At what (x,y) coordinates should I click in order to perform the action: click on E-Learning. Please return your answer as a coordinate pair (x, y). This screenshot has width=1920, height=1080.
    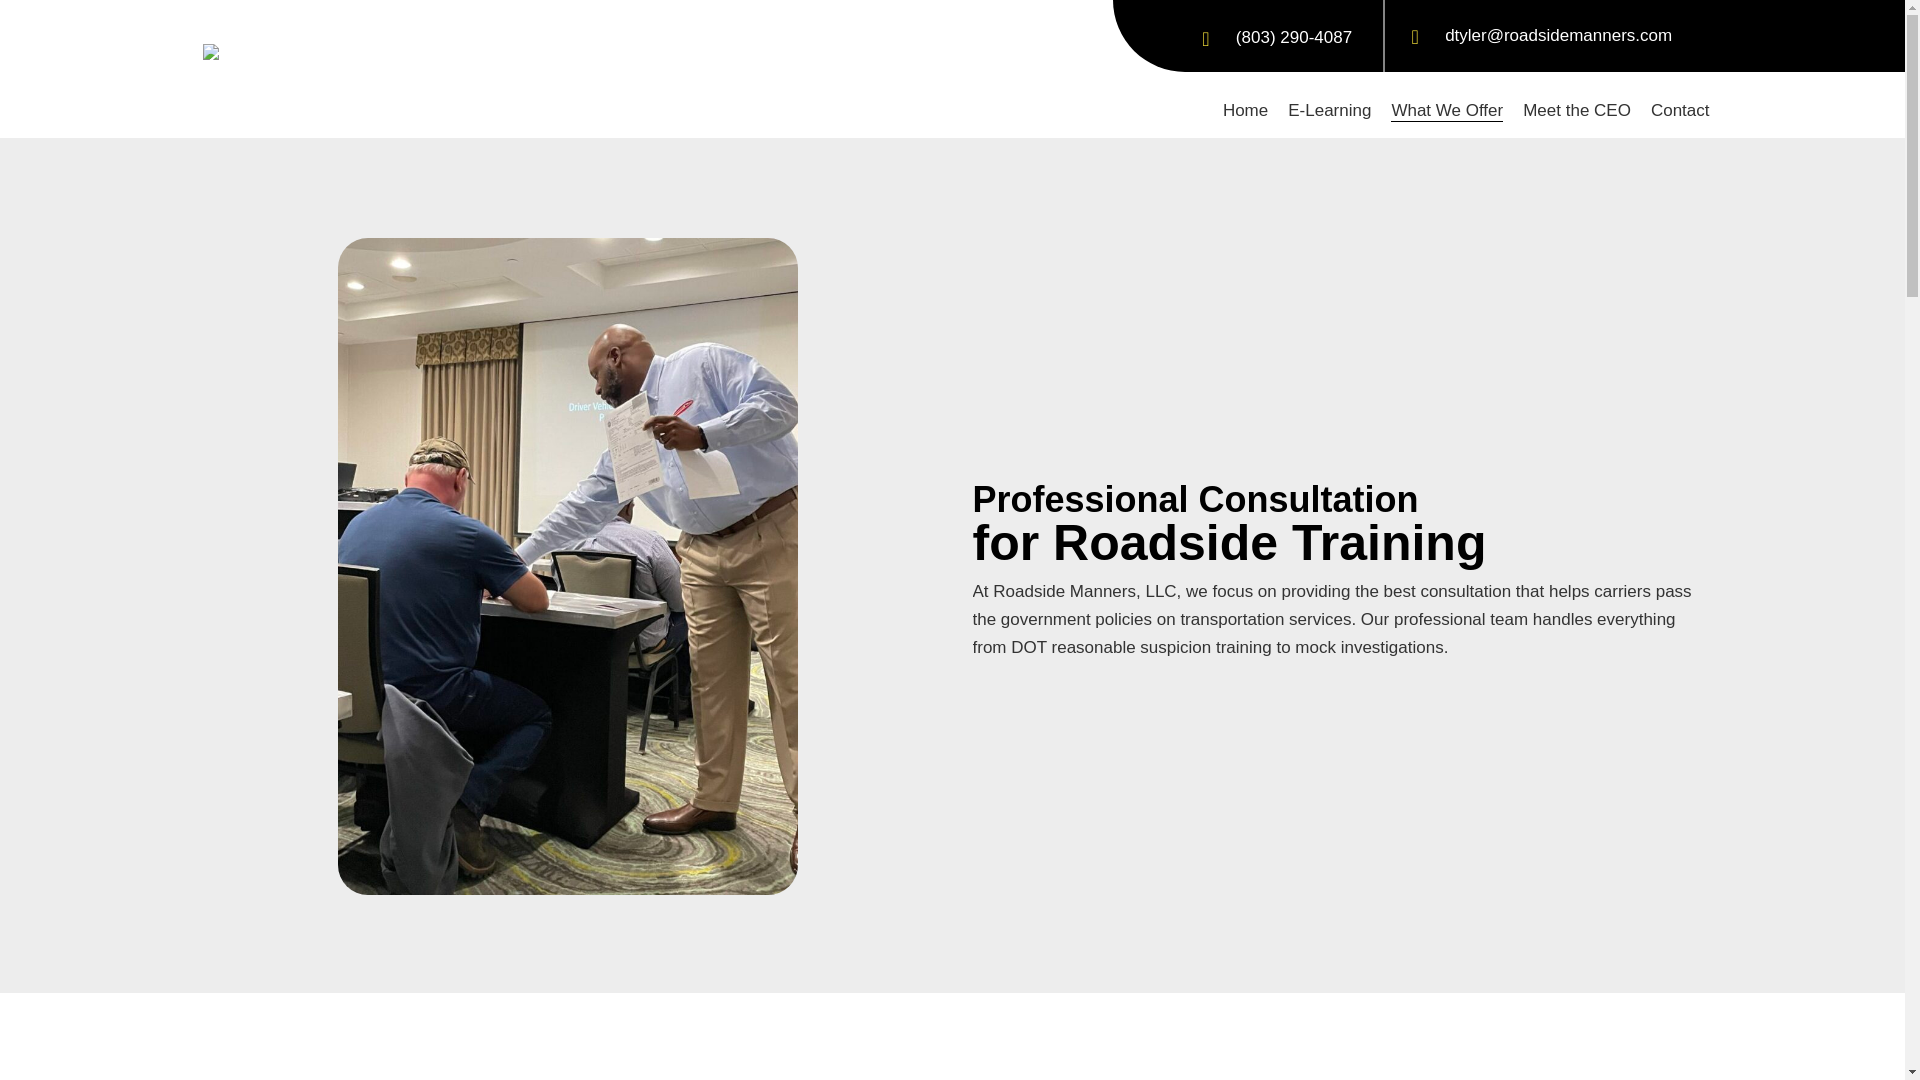
    Looking at the image, I should click on (1329, 112).